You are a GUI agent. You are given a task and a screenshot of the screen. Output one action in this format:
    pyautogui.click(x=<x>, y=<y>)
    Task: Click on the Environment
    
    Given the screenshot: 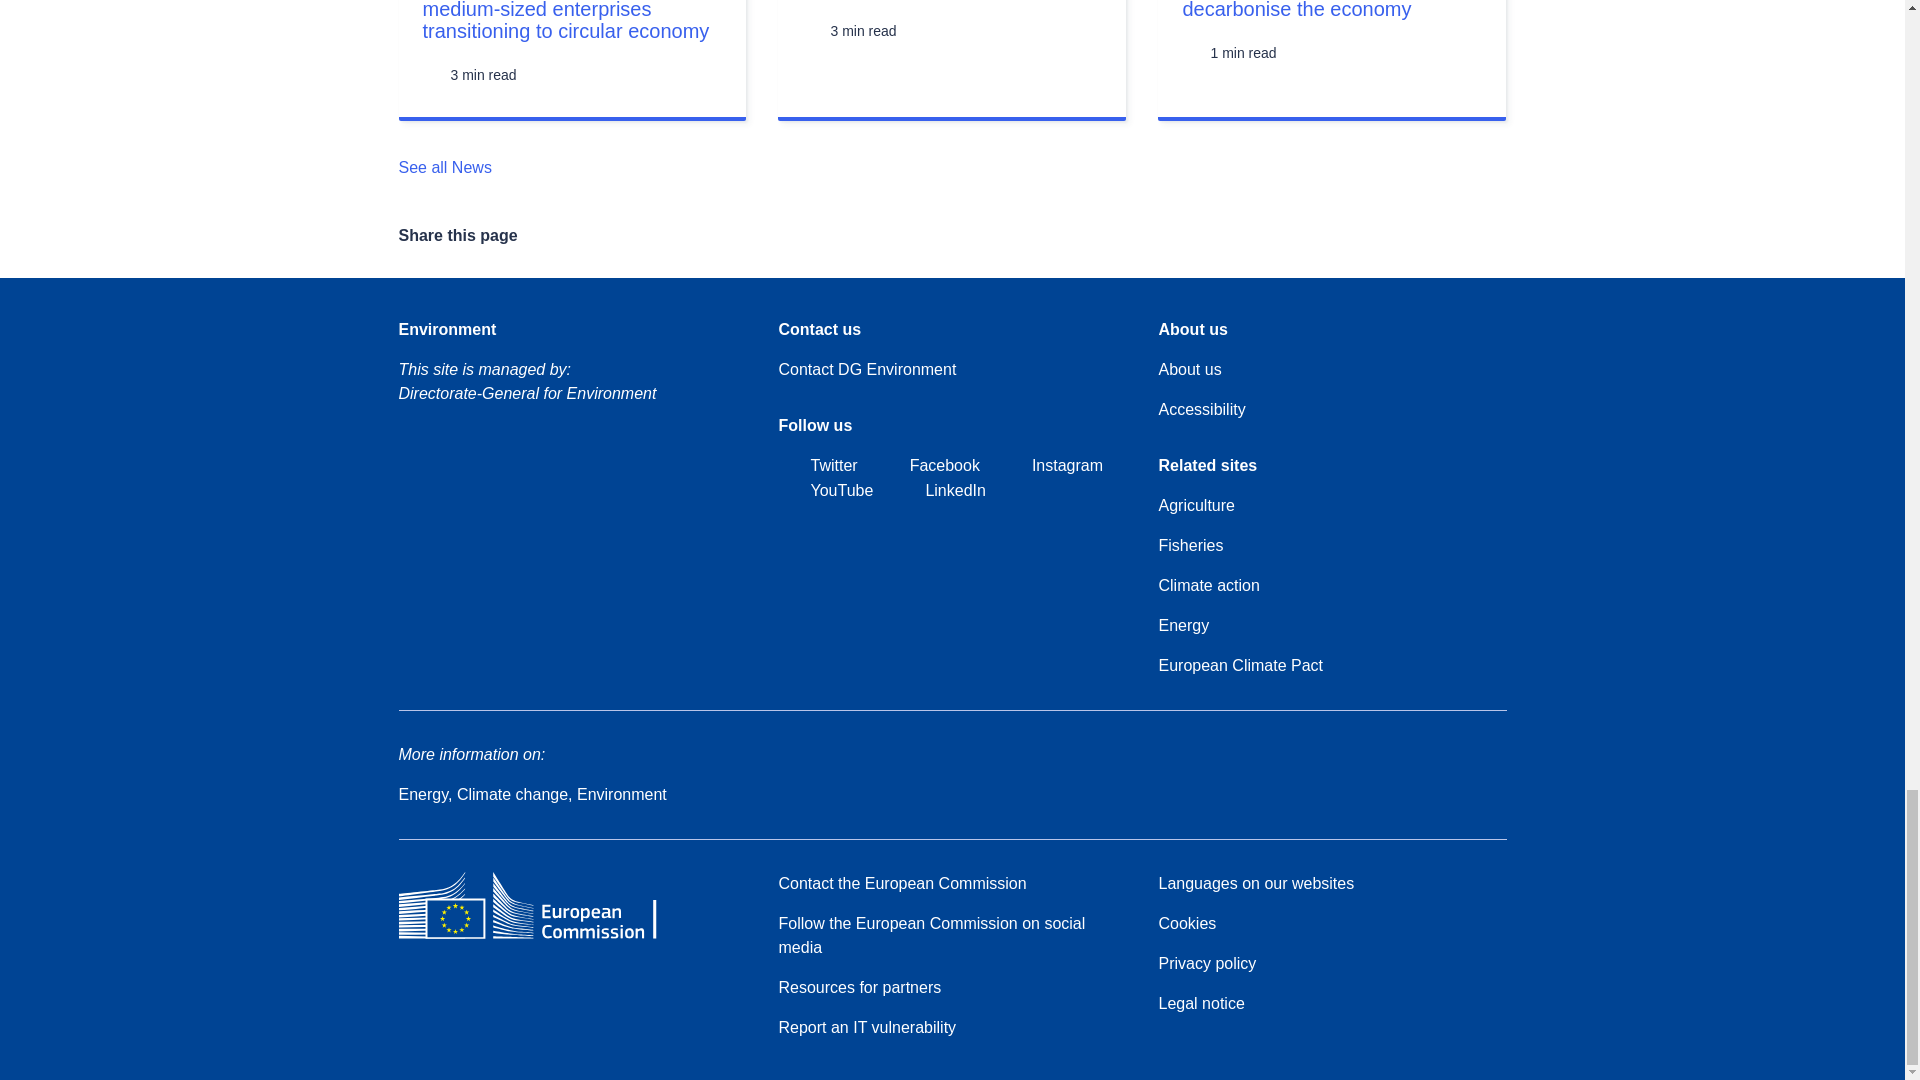 What is the action you would take?
    pyautogui.click(x=446, y=330)
    